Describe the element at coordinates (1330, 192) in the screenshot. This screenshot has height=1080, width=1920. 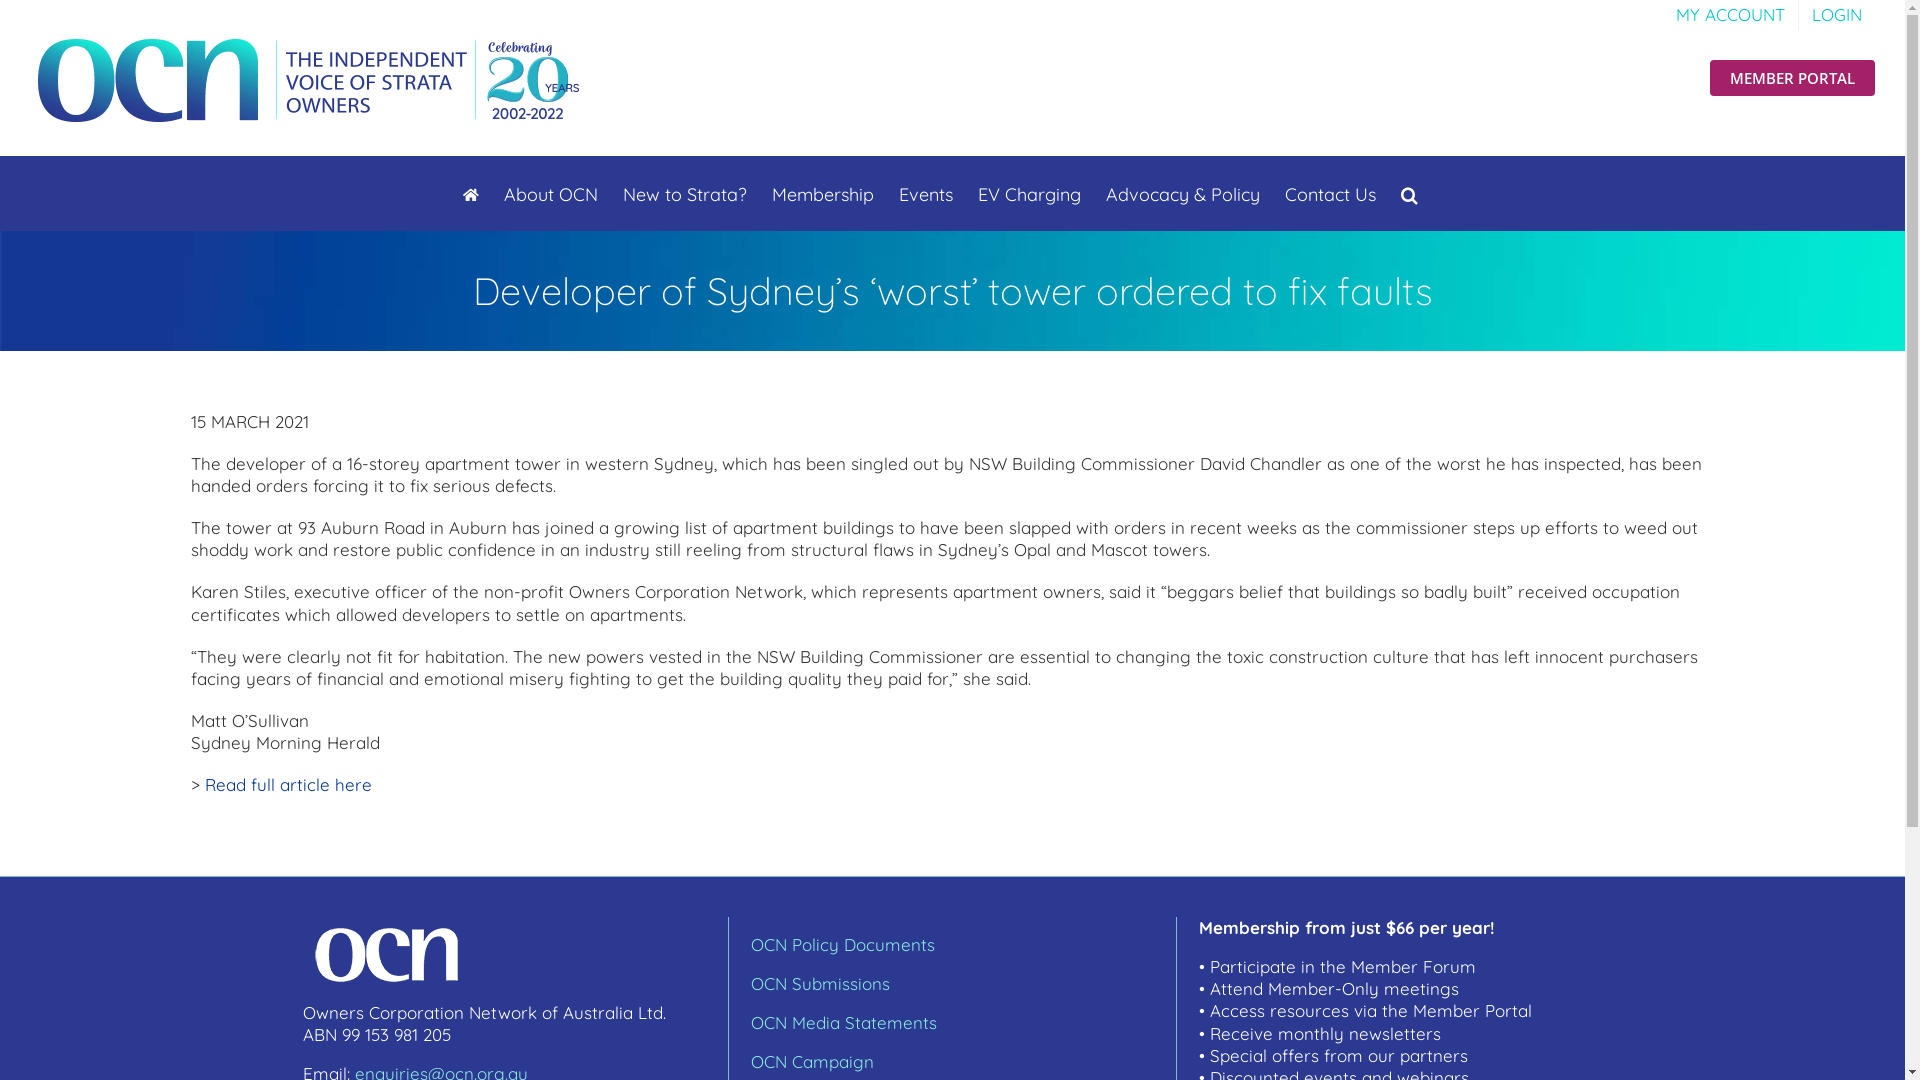
I see `Contact Us` at that location.